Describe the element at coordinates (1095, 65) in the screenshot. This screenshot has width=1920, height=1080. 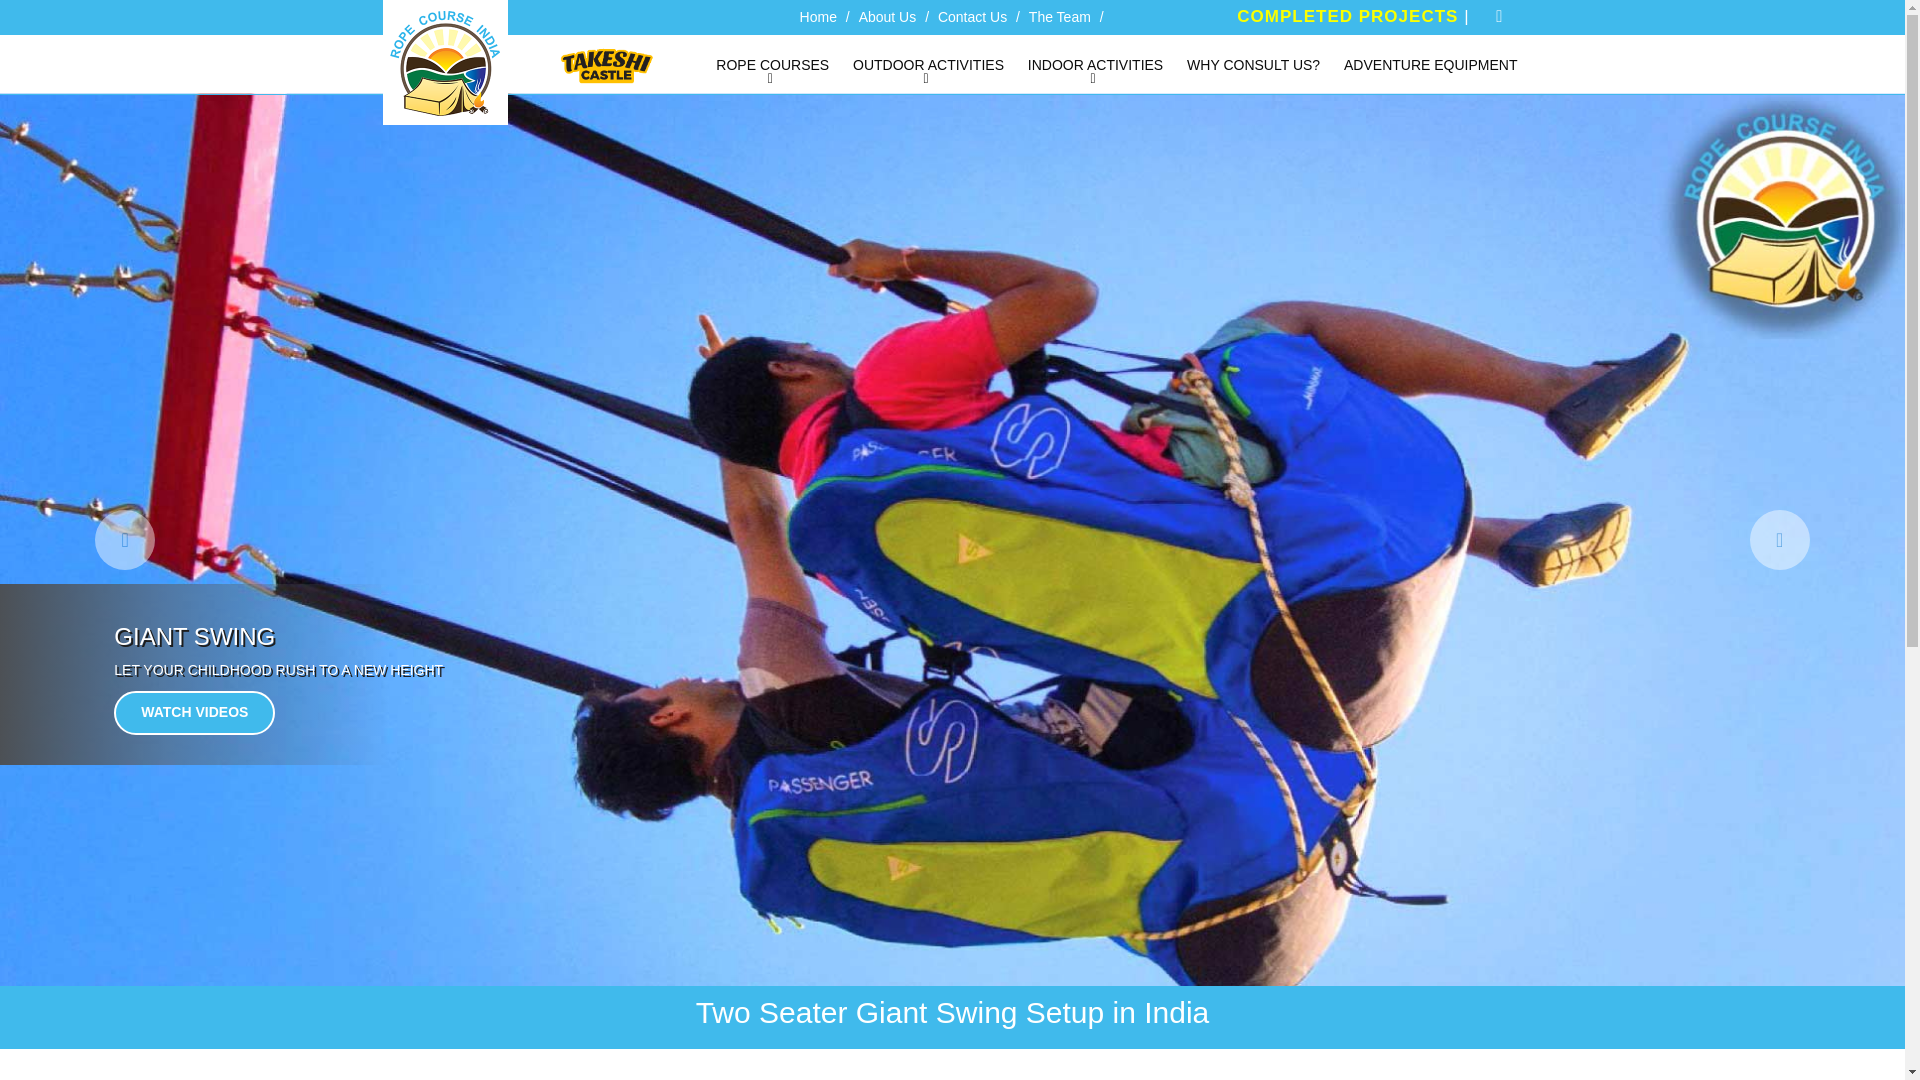
I see `INDOOR ACTIVITIES` at that location.